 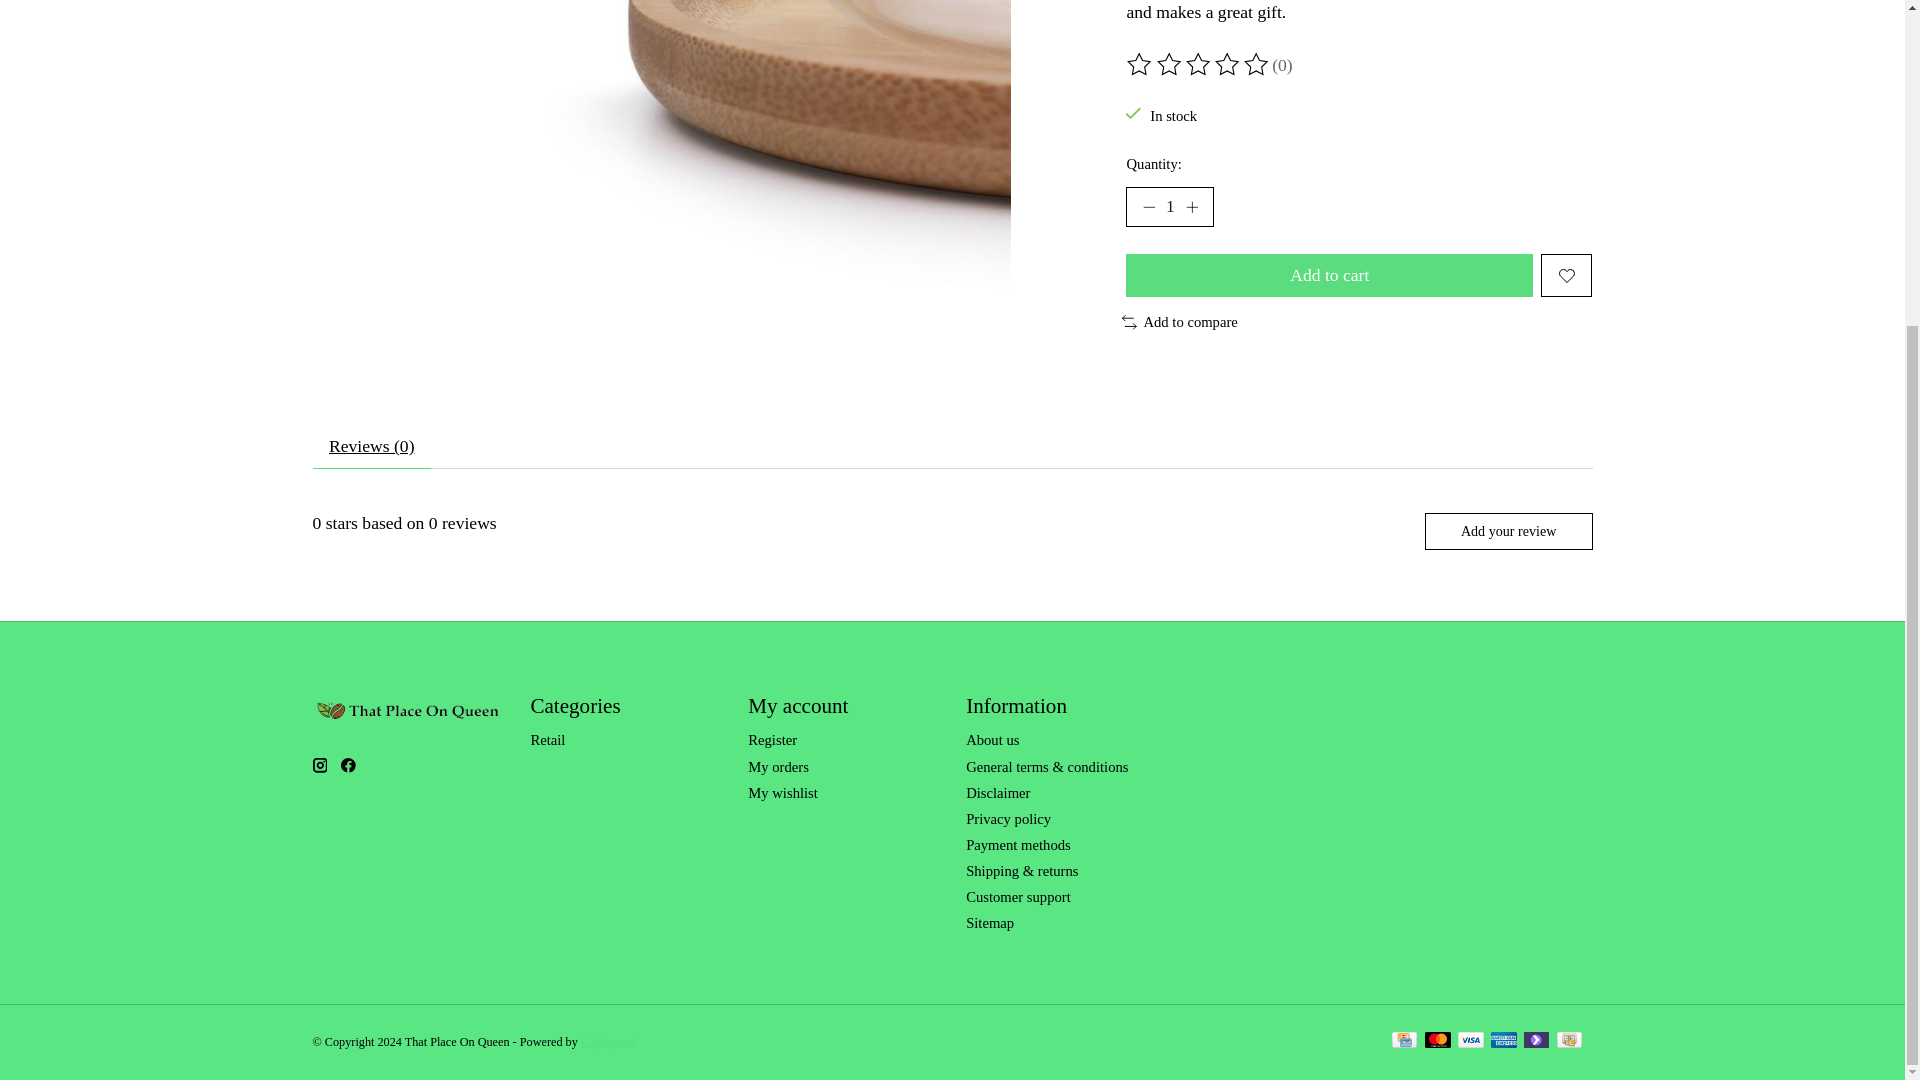 I want to click on Privacy policy, so click(x=1008, y=819).